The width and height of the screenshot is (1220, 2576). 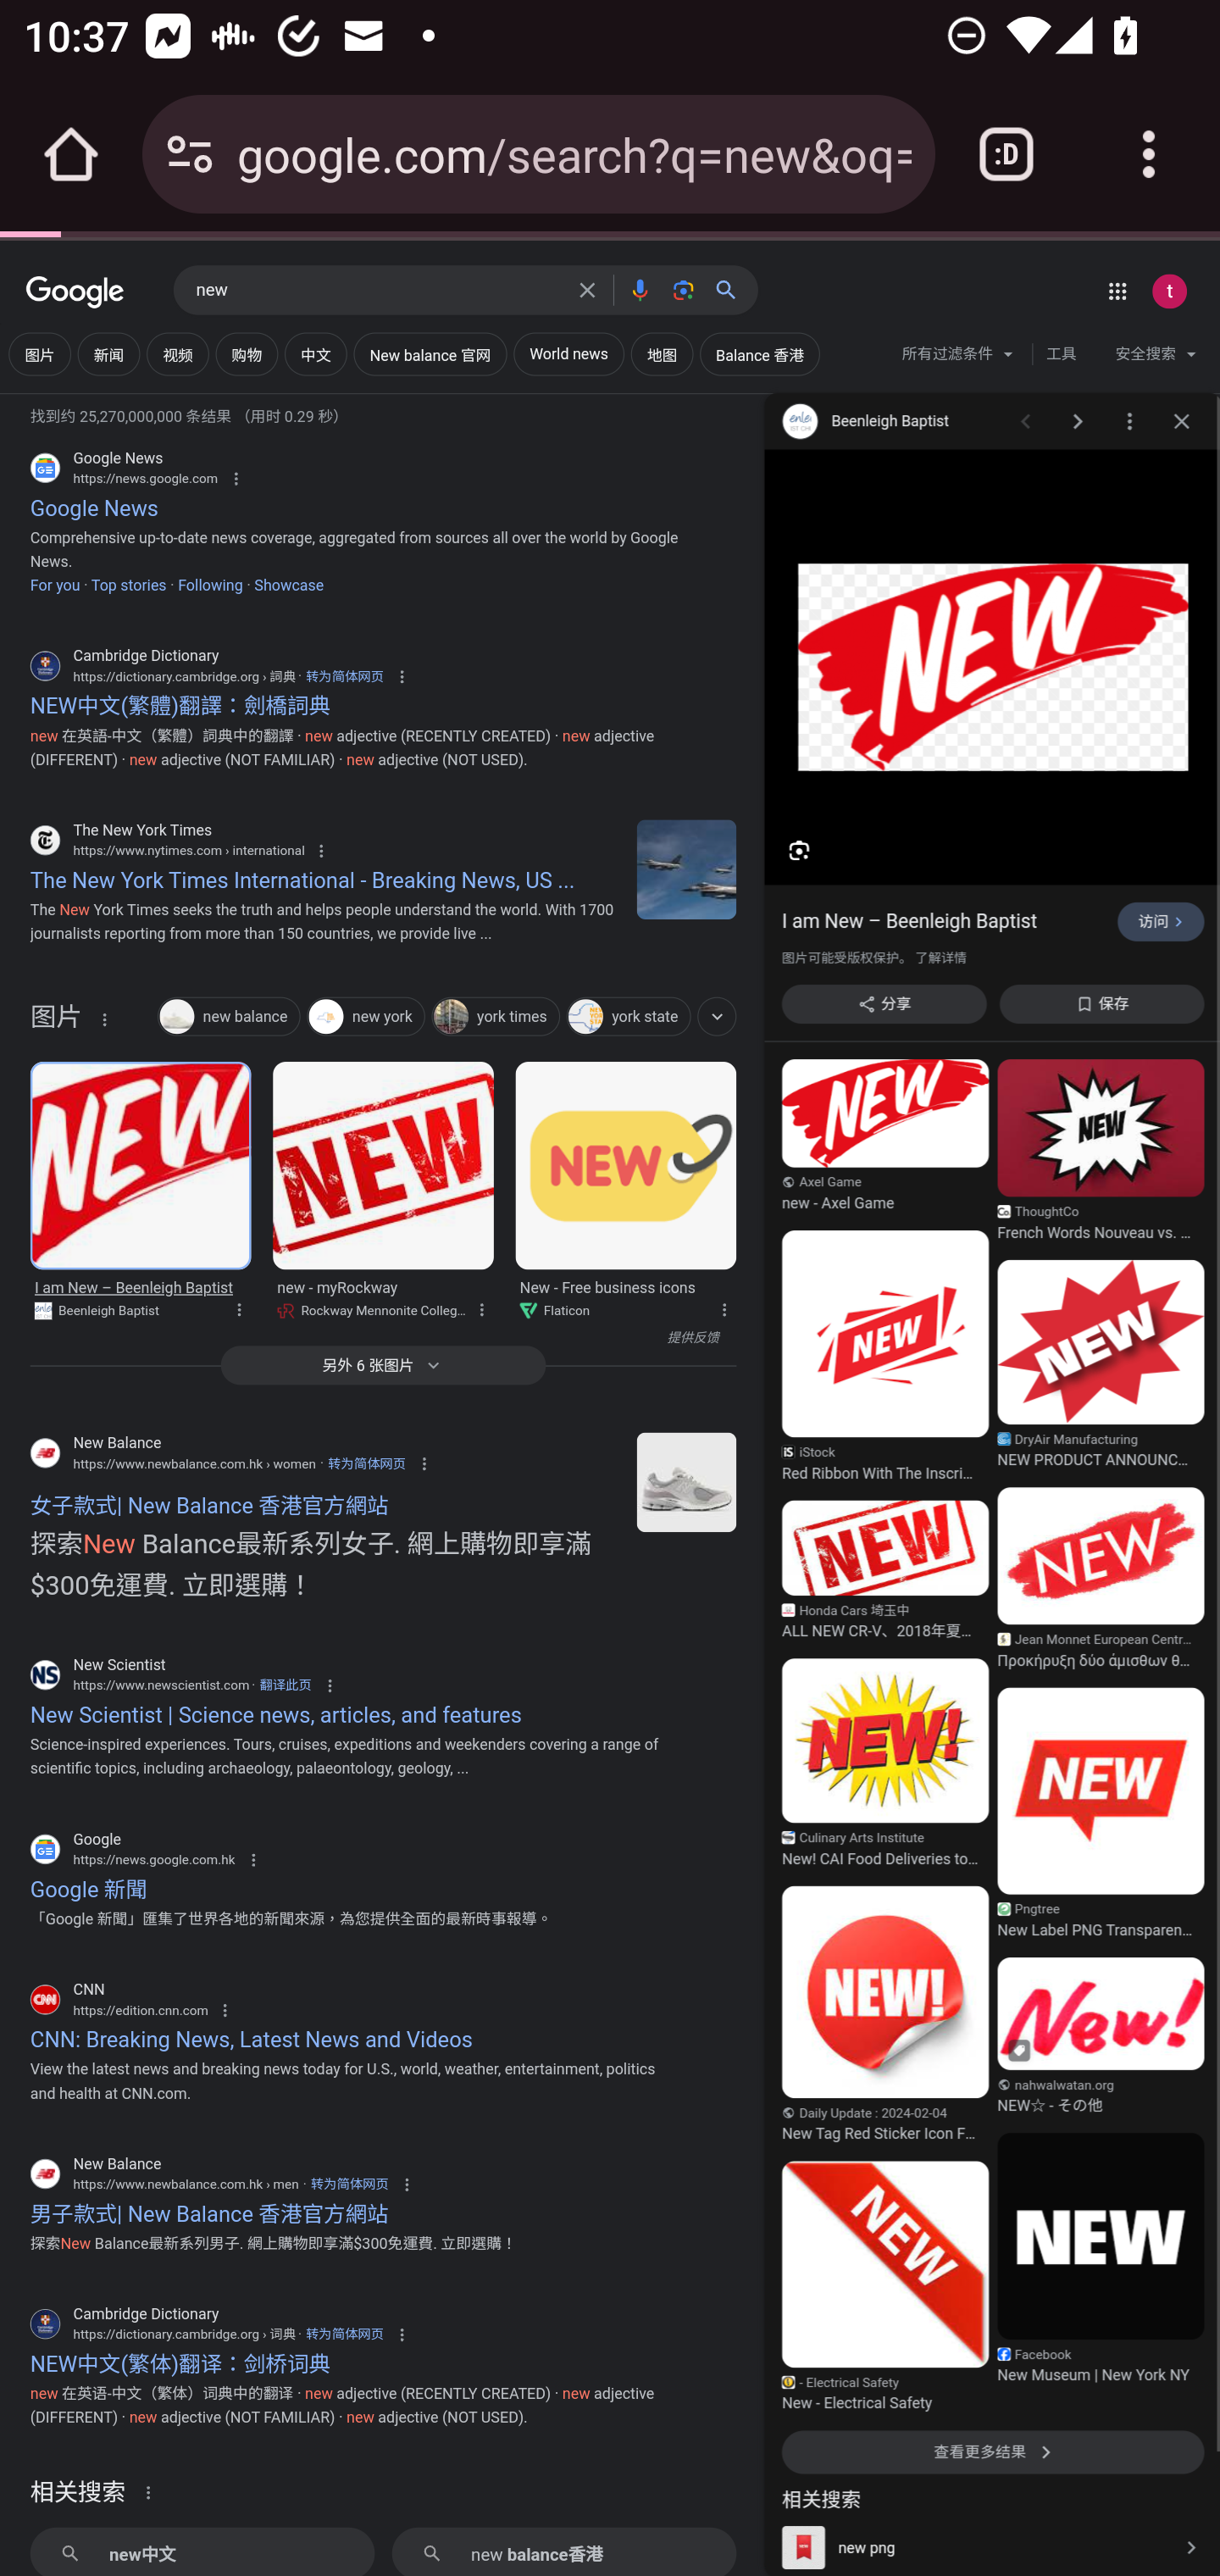 What do you see at coordinates (1156, 358) in the screenshot?
I see `安全搜索` at bounding box center [1156, 358].